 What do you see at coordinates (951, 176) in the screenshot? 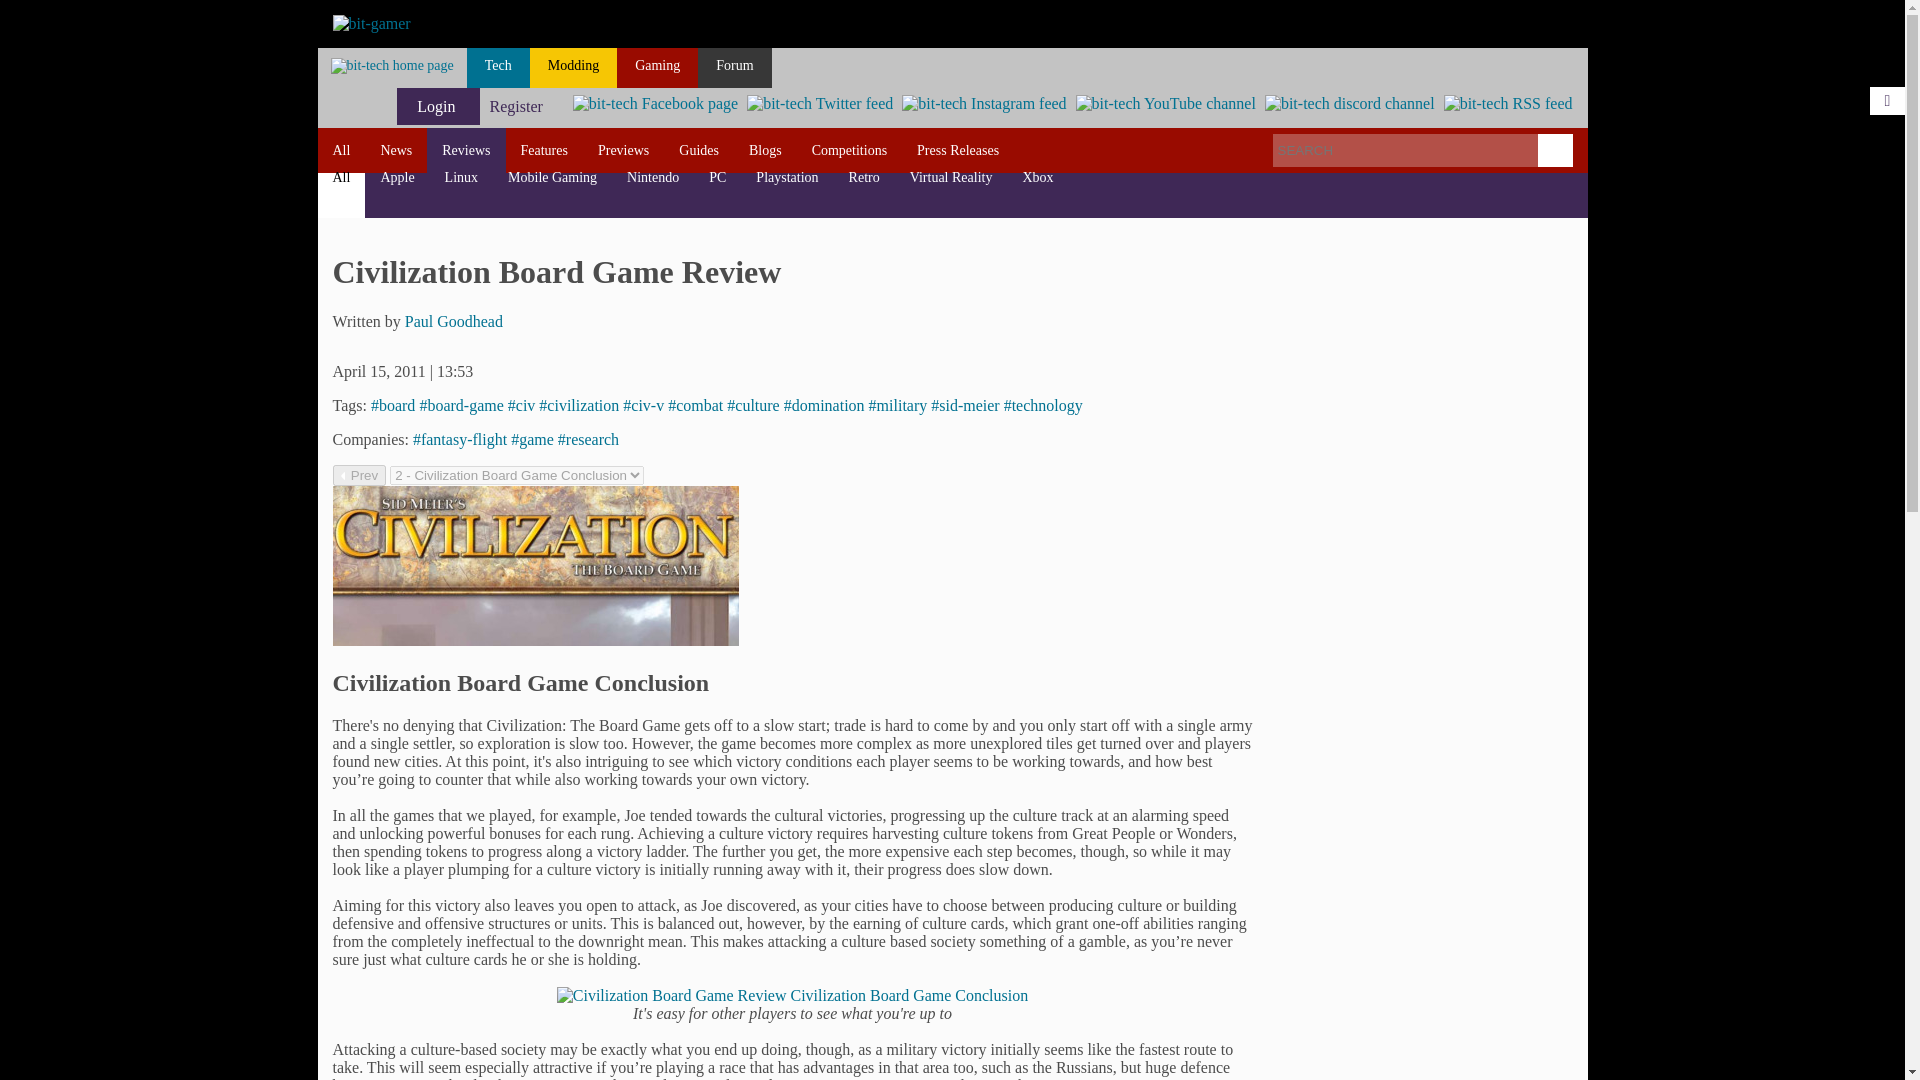
I see `Virtual Reality` at bounding box center [951, 176].